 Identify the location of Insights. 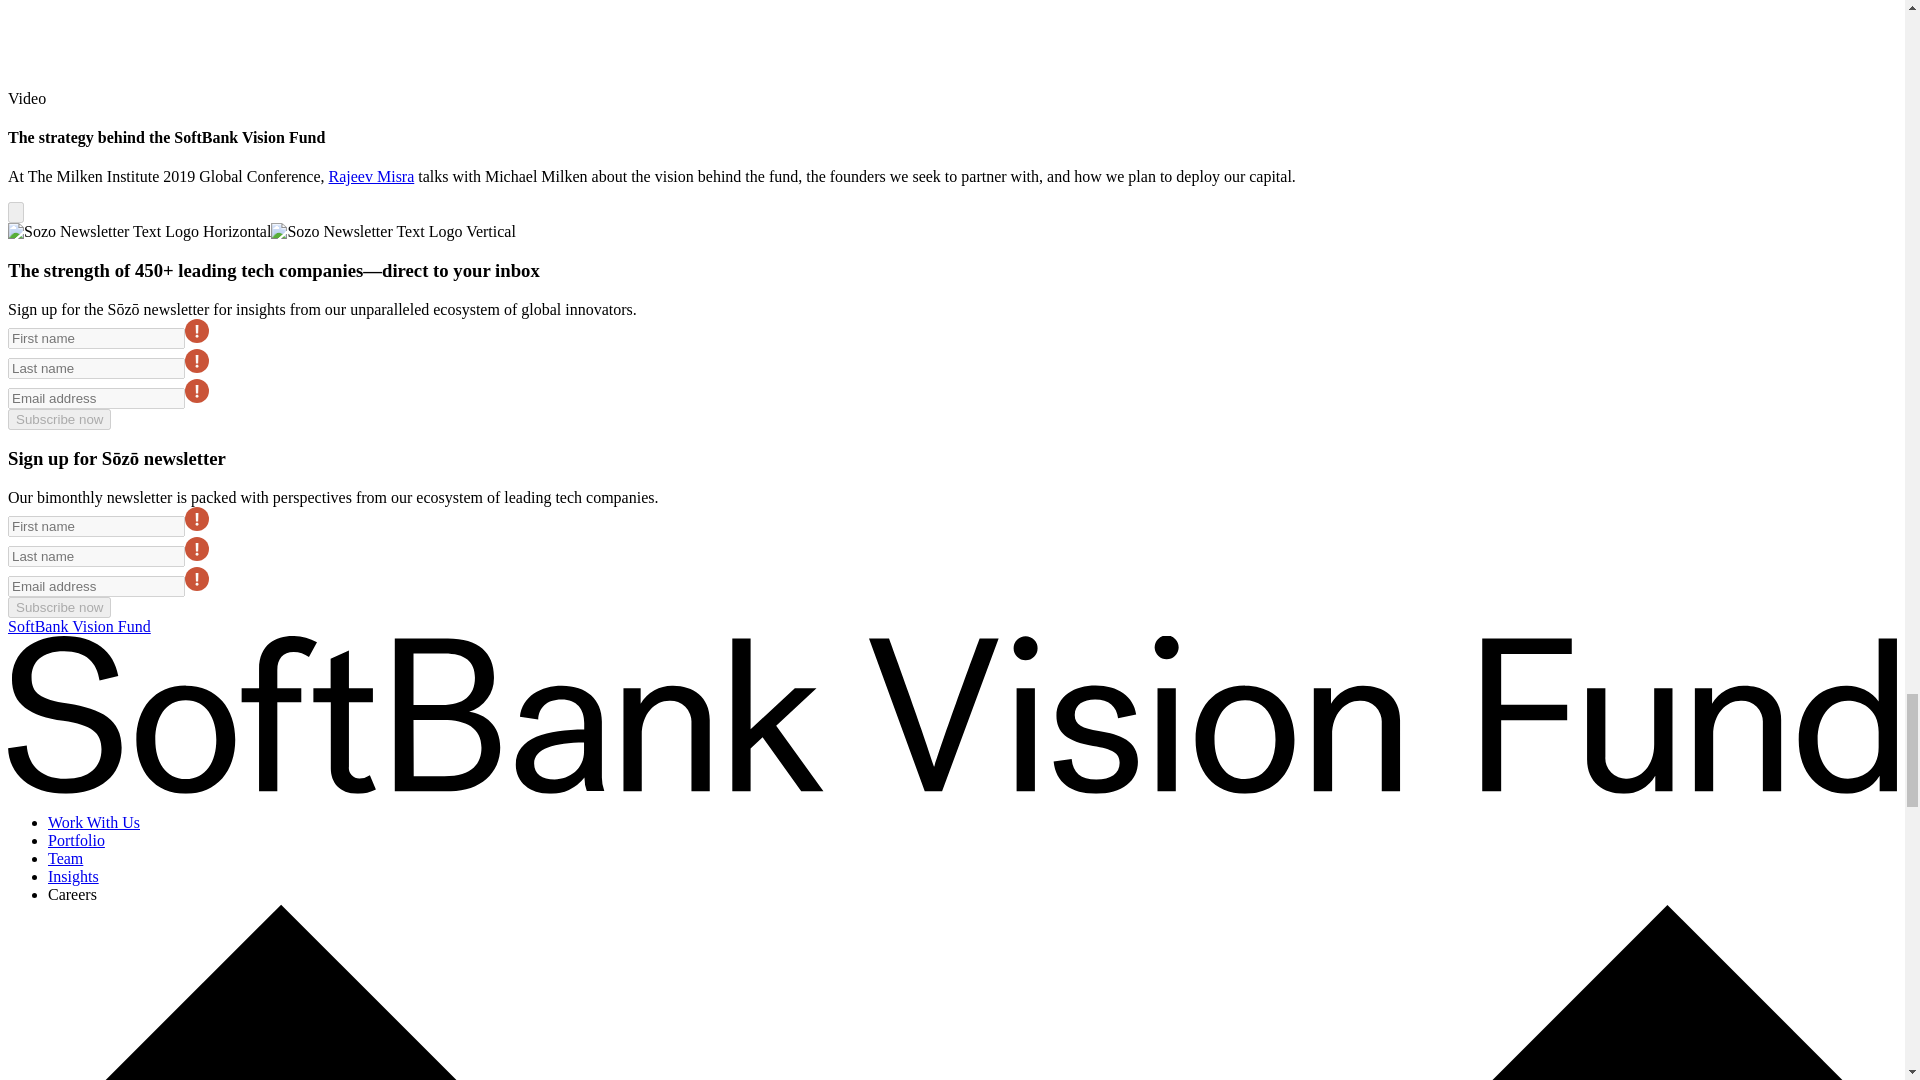
(74, 876).